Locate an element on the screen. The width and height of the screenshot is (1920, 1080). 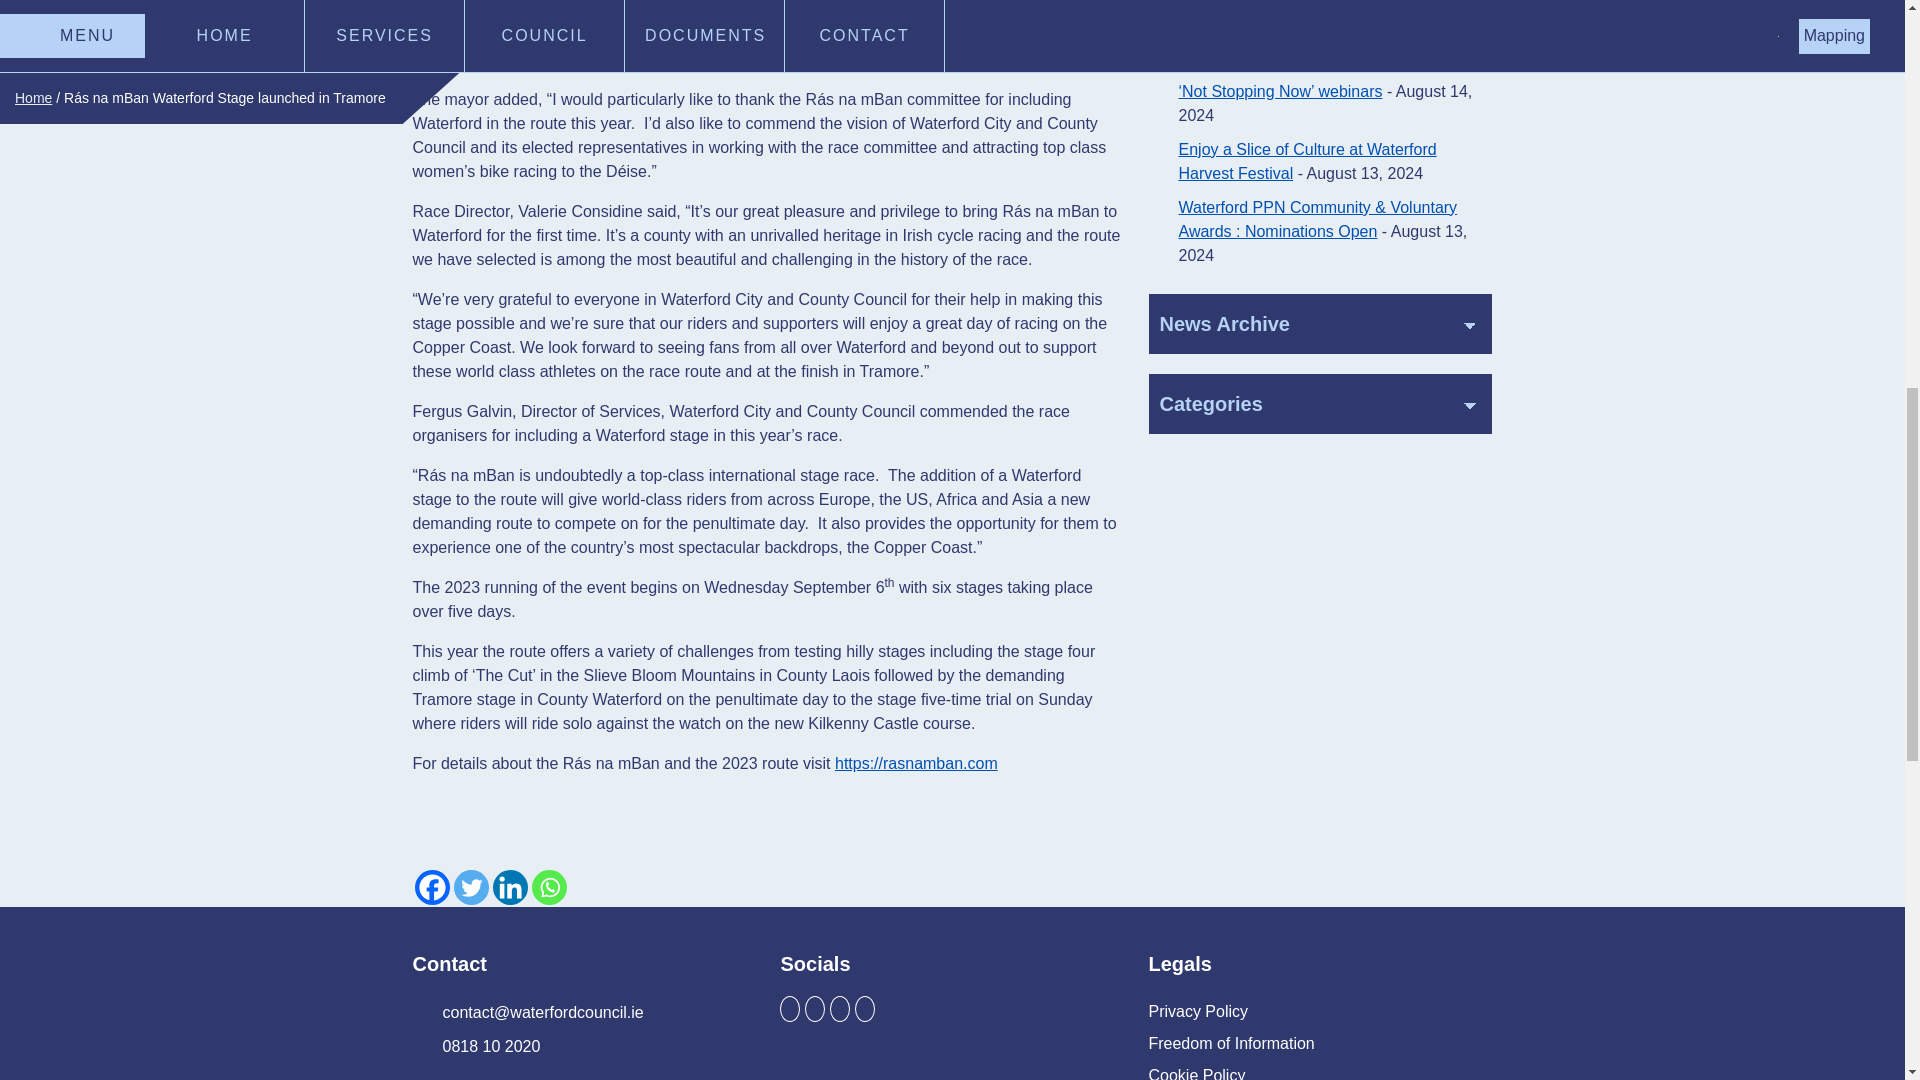
Privacy Policy is located at coordinates (1198, 1012).